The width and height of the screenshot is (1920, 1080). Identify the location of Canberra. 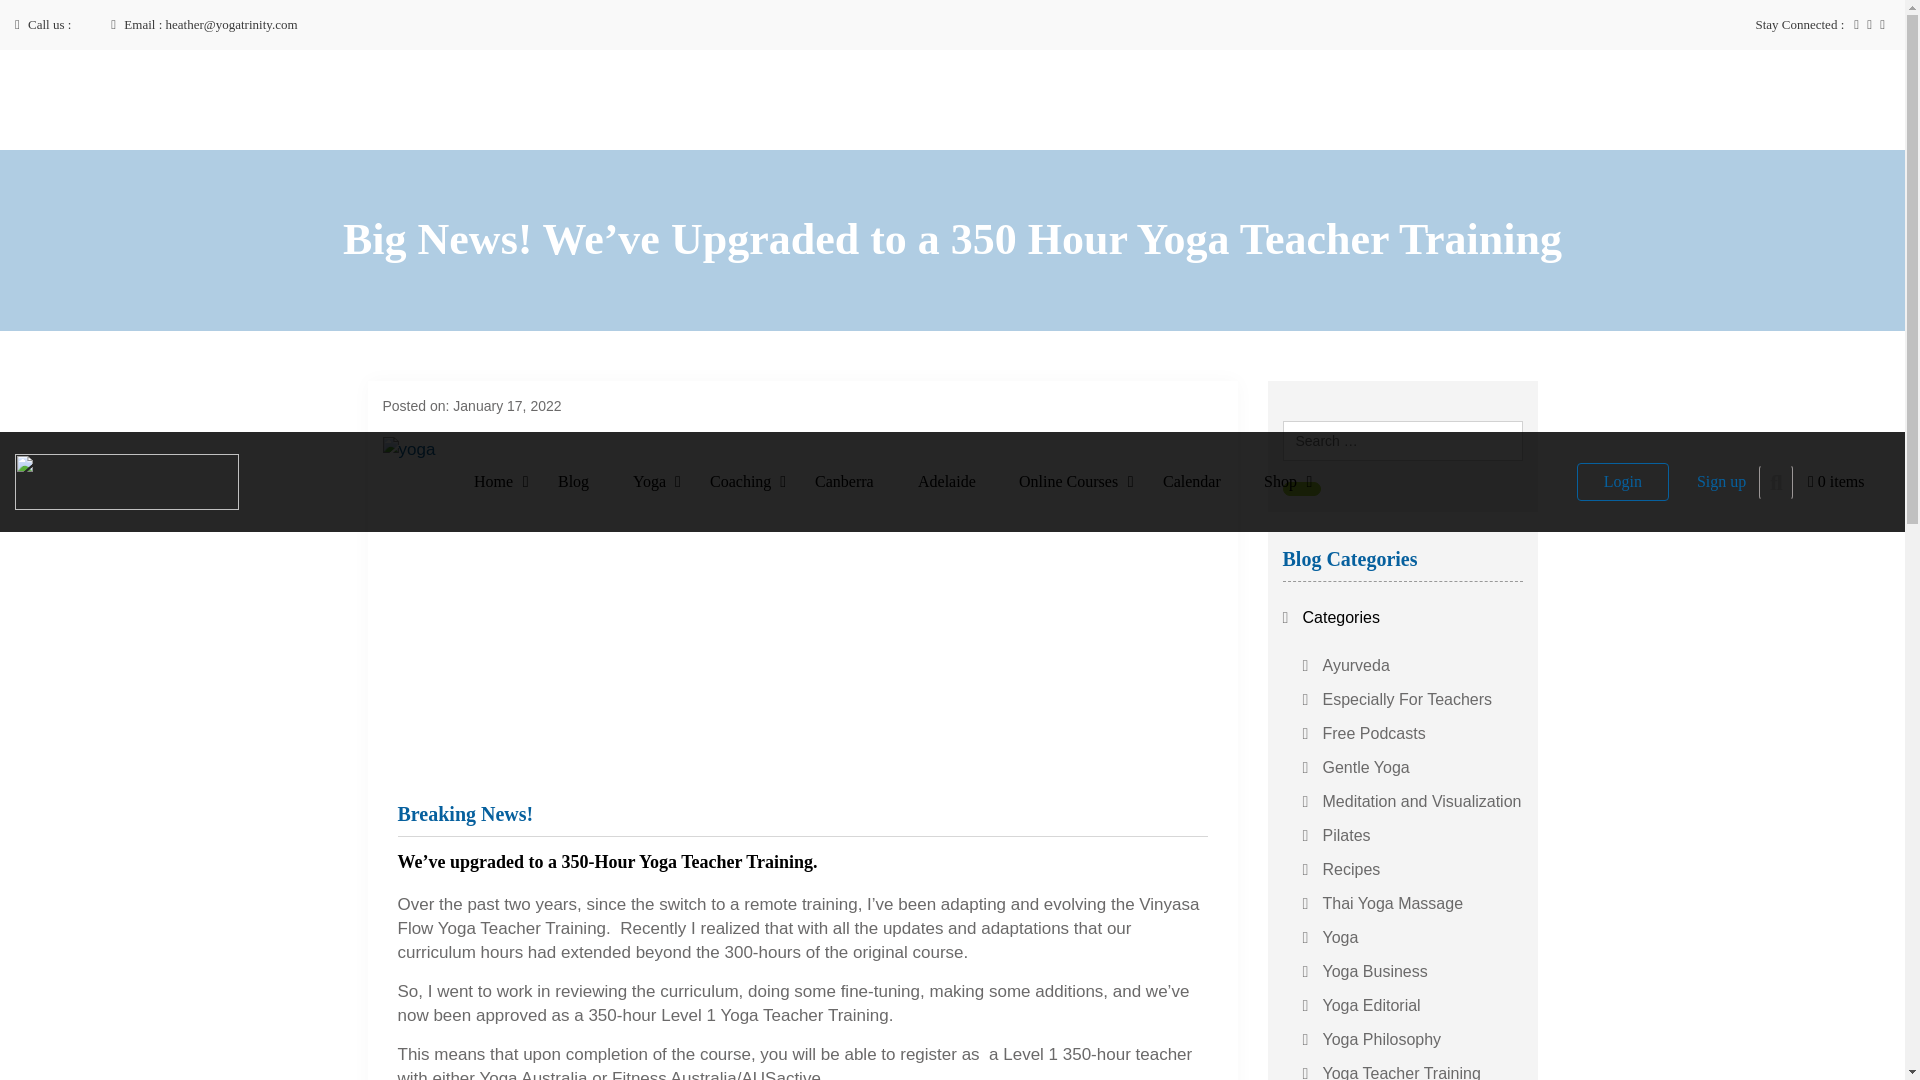
(844, 481).